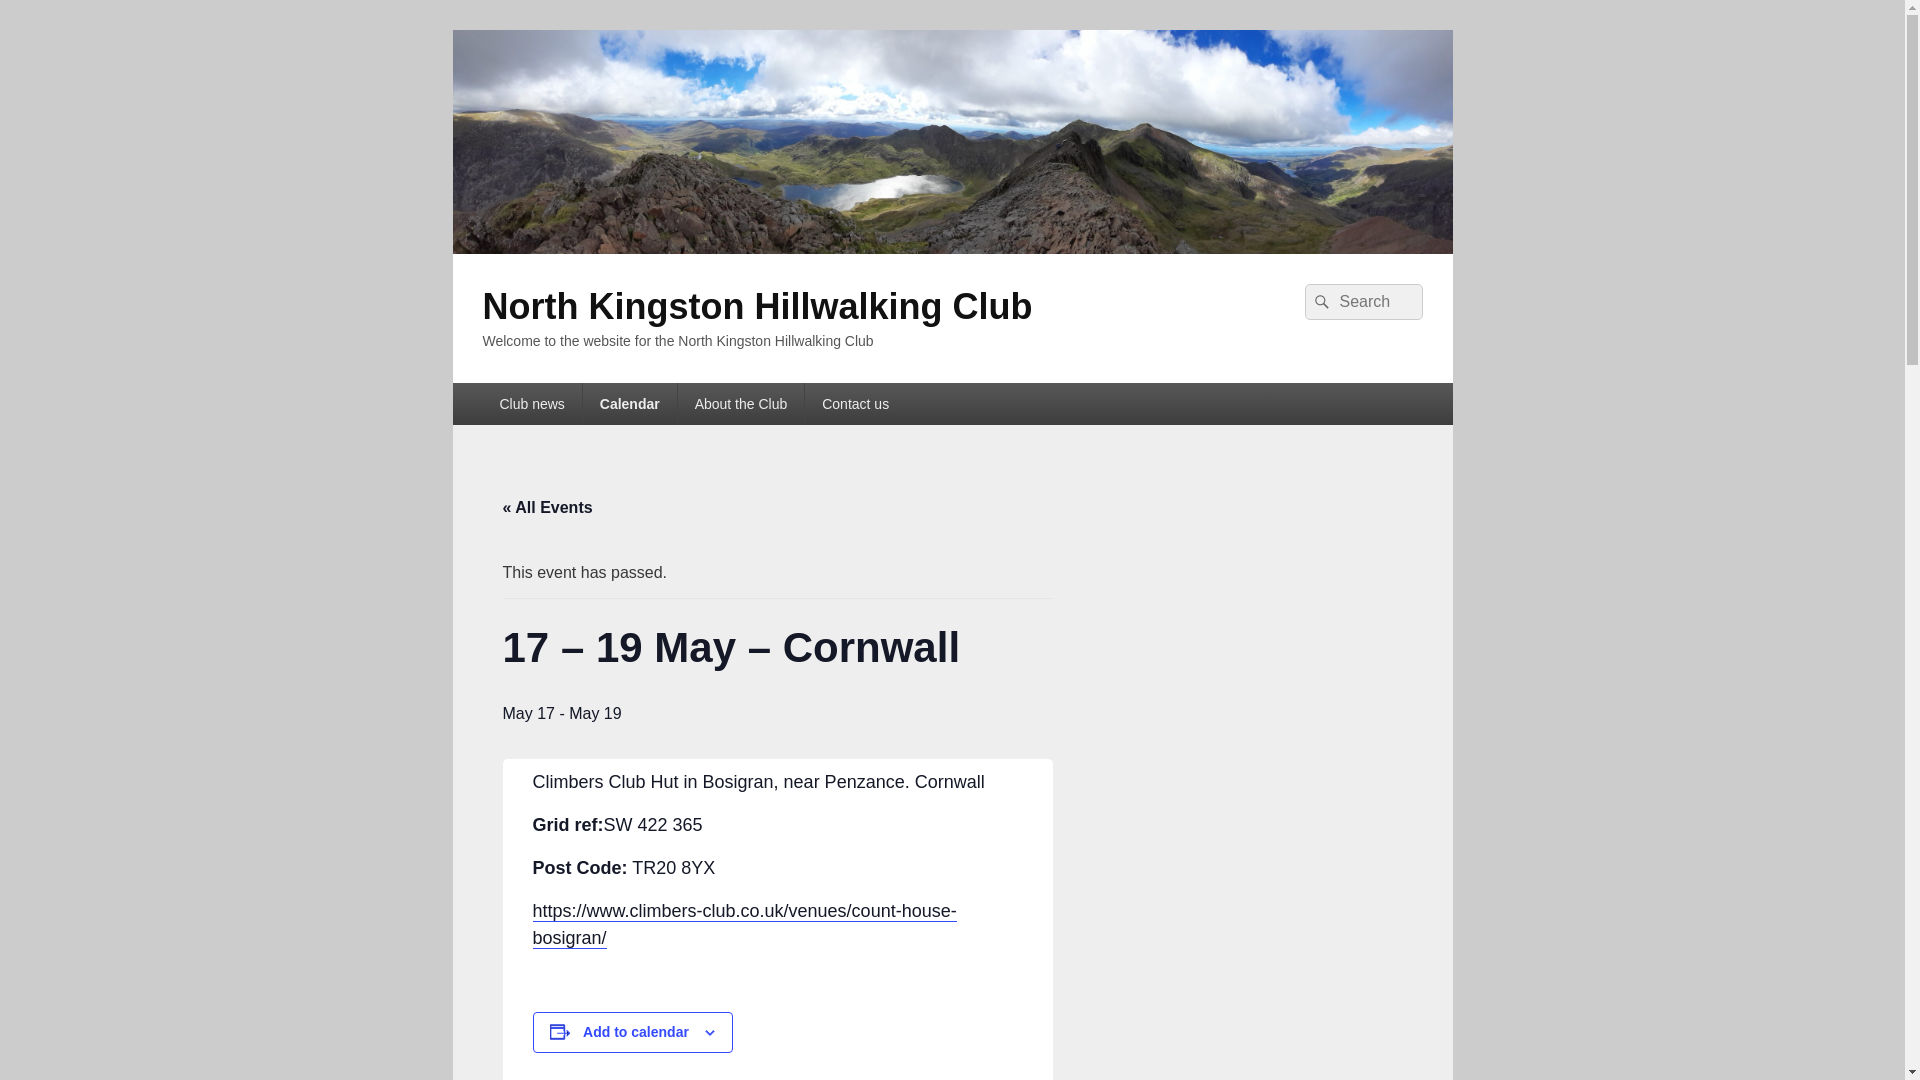  Describe the element at coordinates (636, 1032) in the screenshot. I see `Add to calendar` at that location.